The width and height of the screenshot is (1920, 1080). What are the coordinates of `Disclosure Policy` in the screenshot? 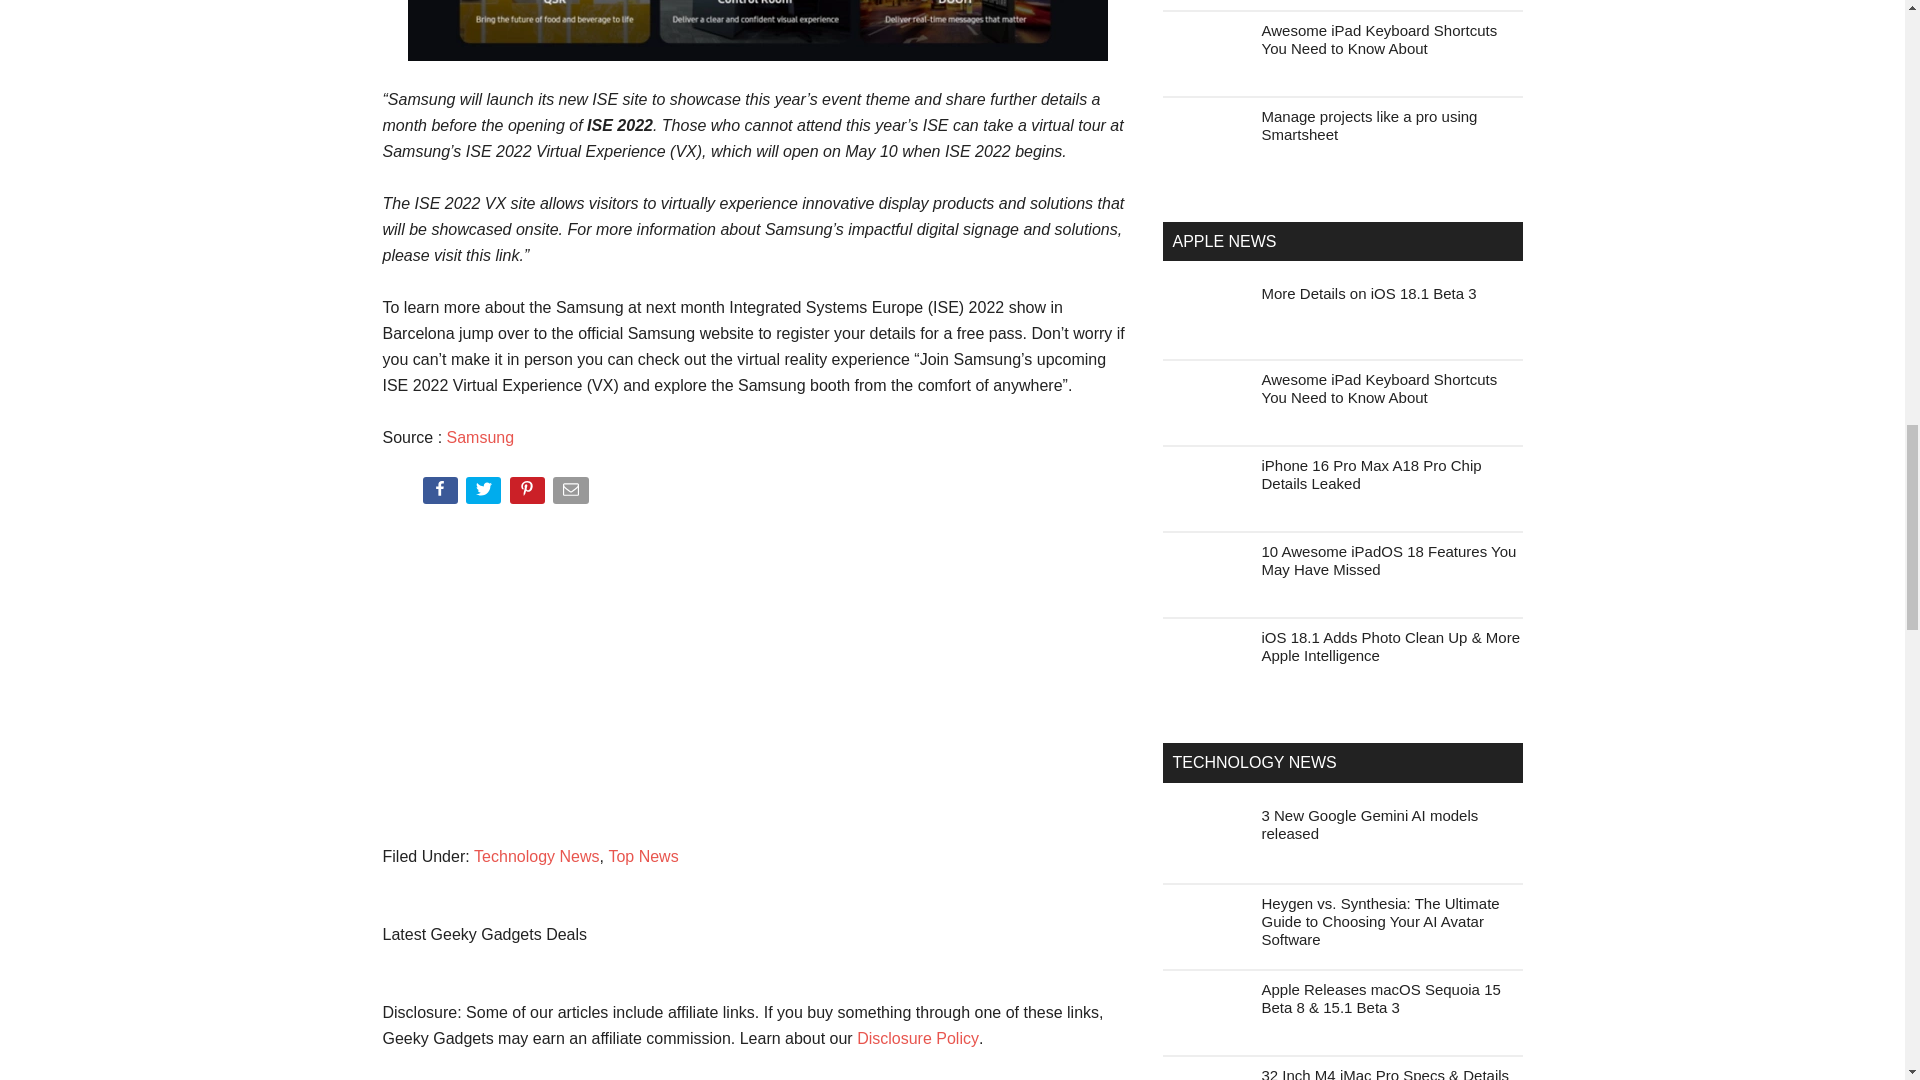 It's located at (918, 1038).